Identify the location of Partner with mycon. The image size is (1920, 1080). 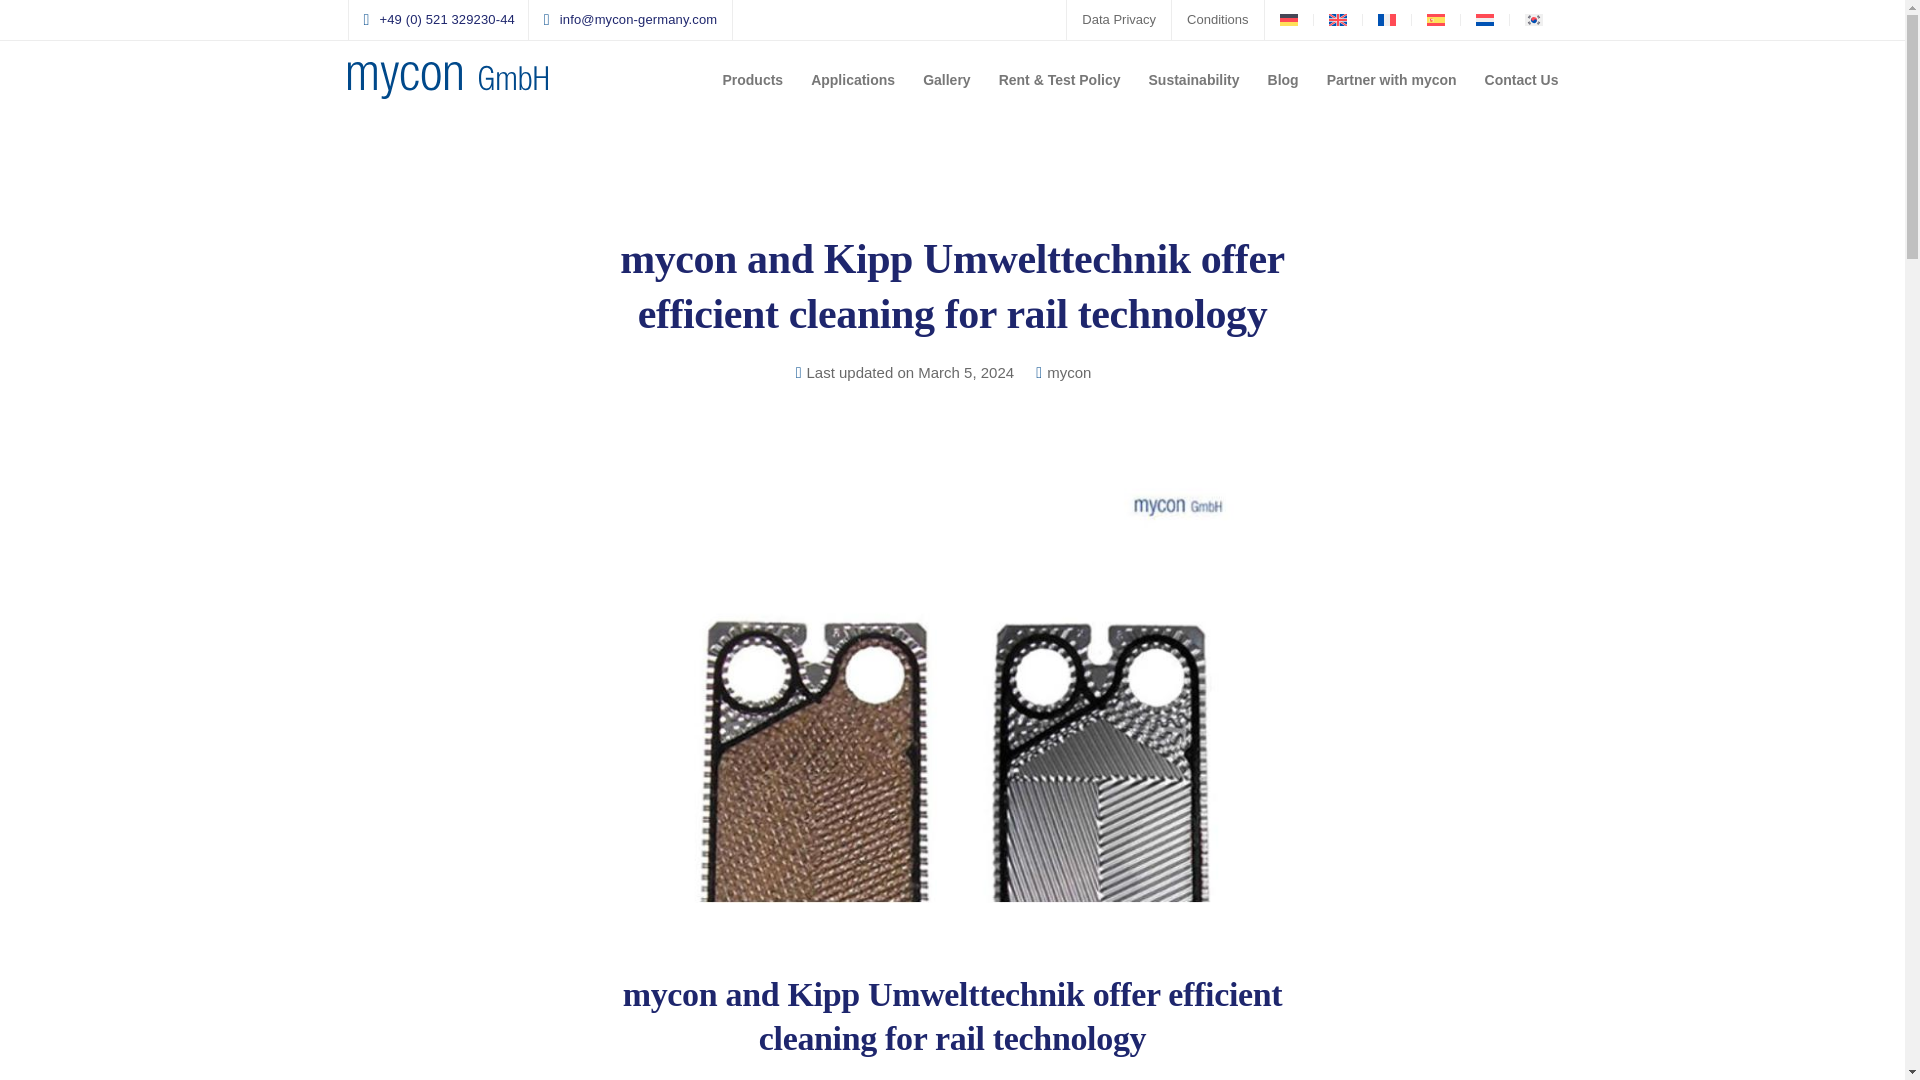
(1392, 80).